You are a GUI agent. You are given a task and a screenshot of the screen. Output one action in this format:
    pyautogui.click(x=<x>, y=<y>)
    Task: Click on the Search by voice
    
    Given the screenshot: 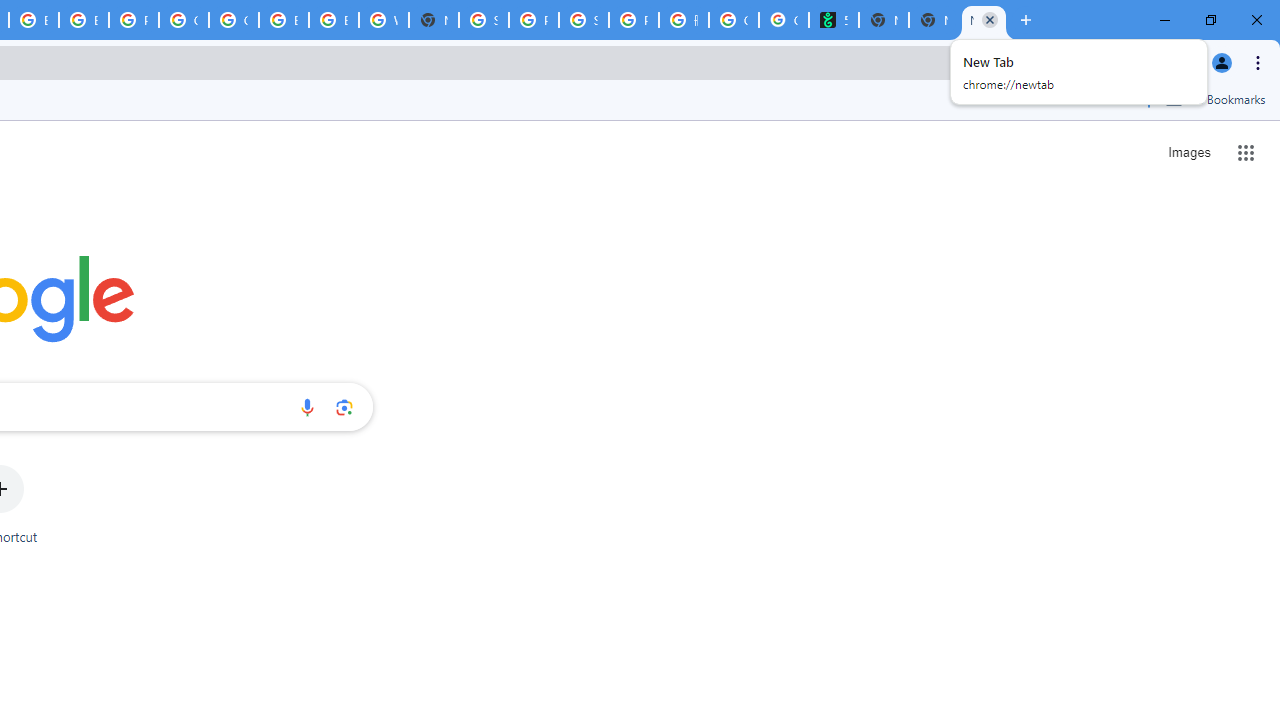 What is the action you would take?
    pyautogui.click(x=307, y=407)
    